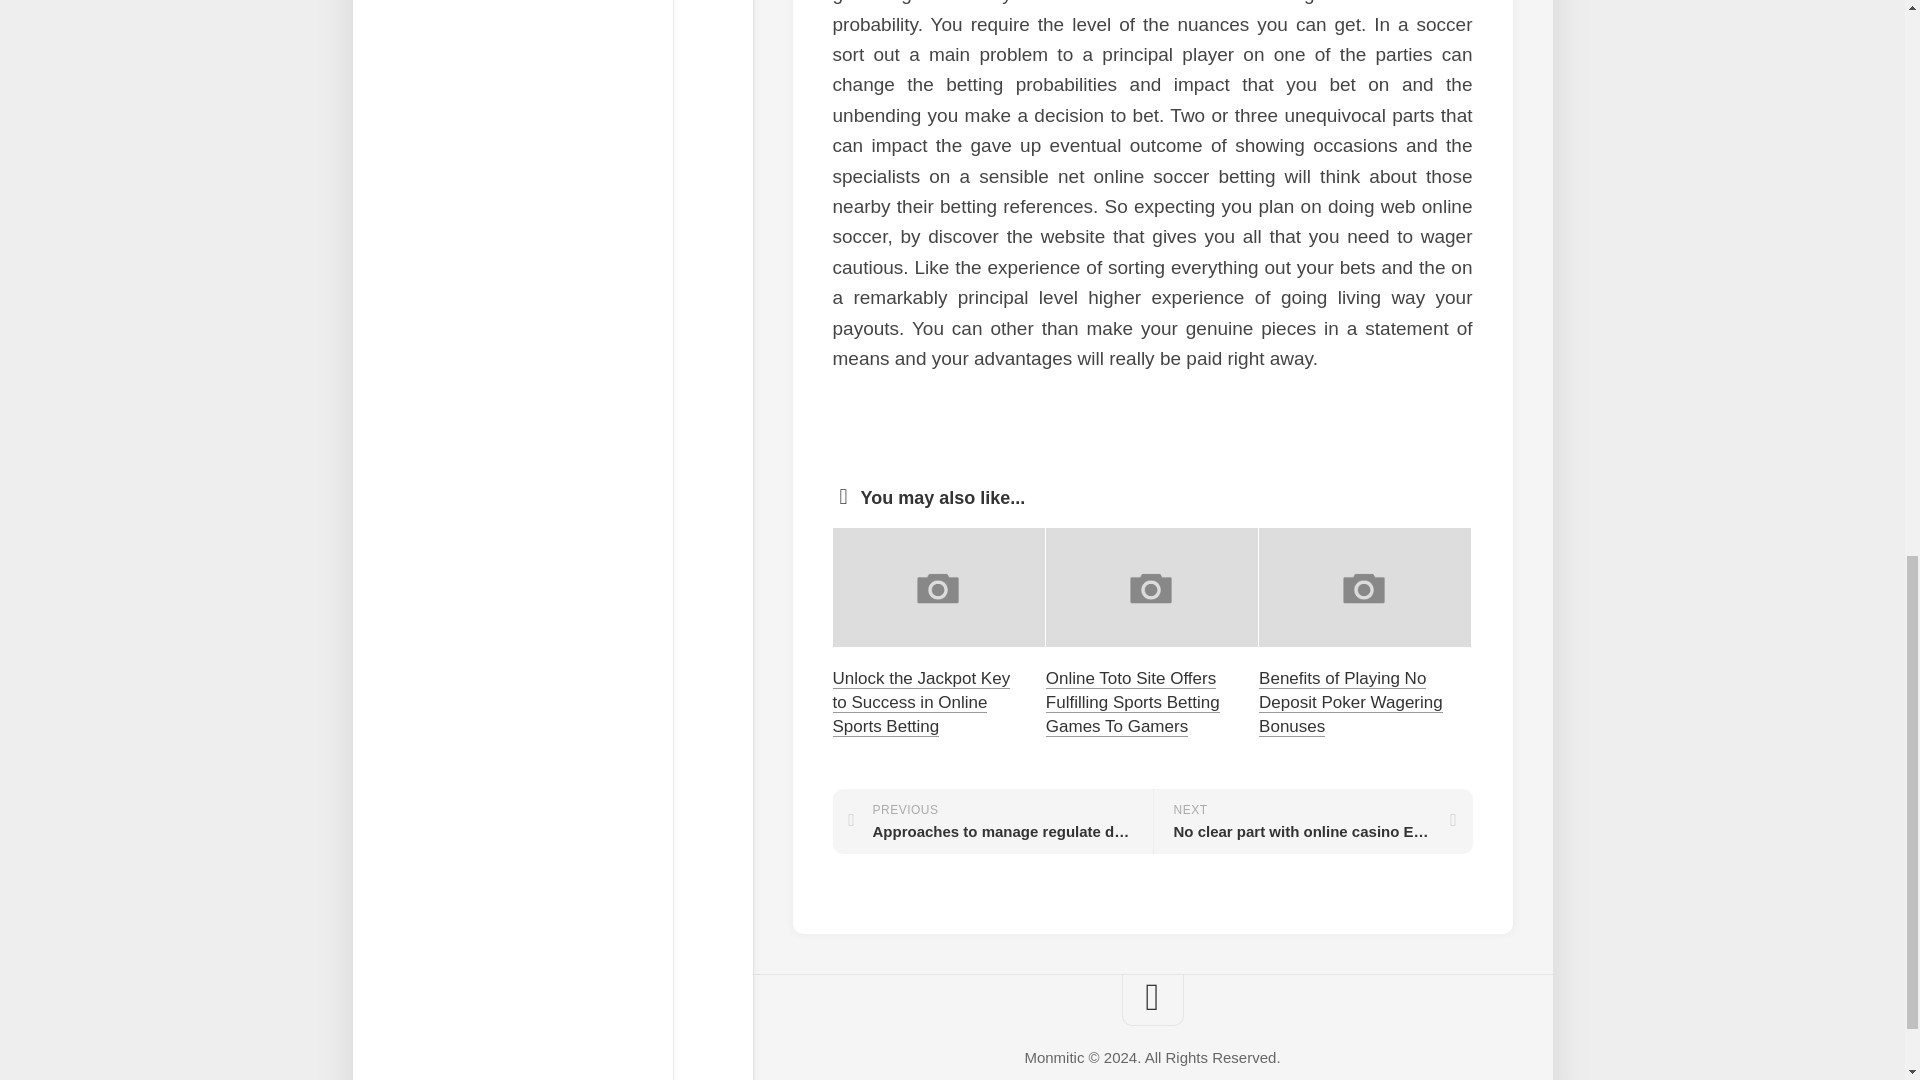  I want to click on Unlock the Jackpot Key to Success in Online Sports Betting, so click(920, 702).